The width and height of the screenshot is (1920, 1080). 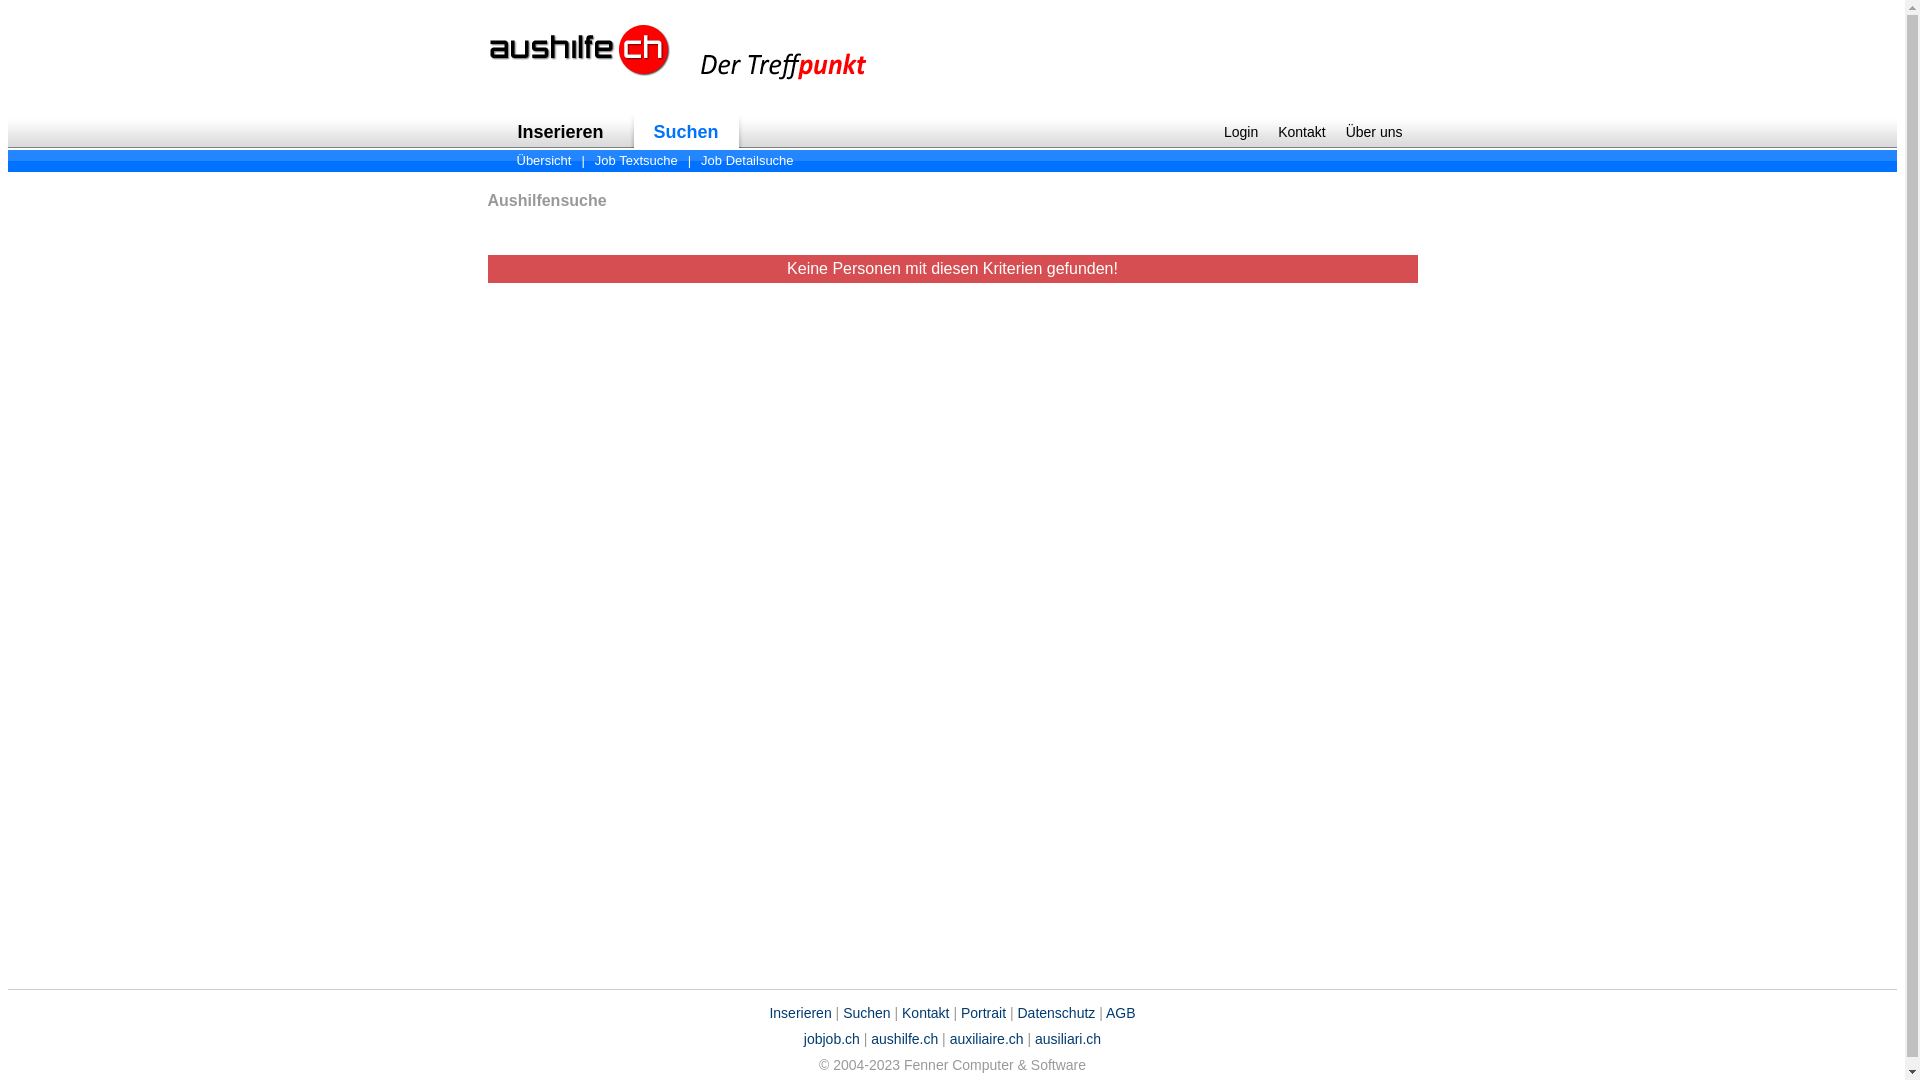 What do you see at coordinates (1121, 1013) in the screenshot?
I see `AGB` at bounding box center [1121, 1013].